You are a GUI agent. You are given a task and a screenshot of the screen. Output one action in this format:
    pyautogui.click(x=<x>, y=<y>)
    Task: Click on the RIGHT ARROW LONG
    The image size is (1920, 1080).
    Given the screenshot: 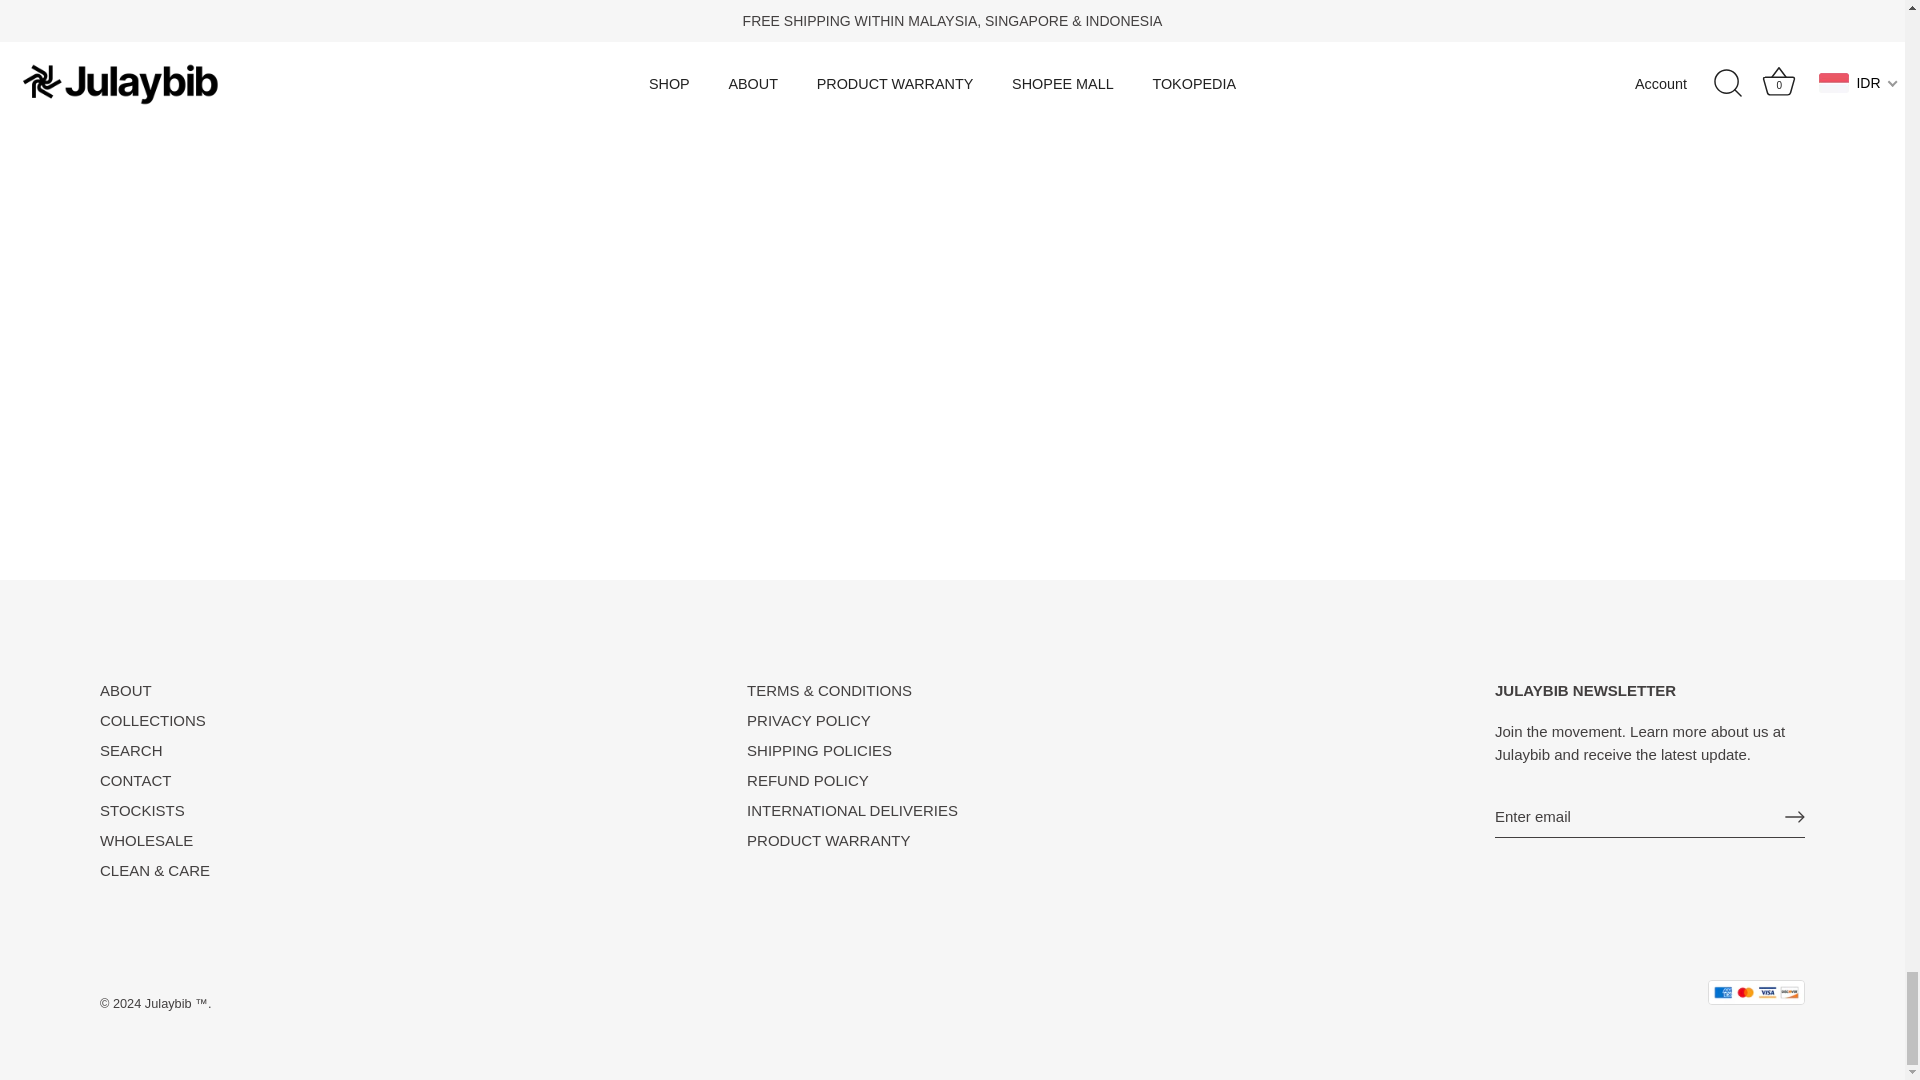 What is the action you would take?
    pyautogui.click(x=1794, y=816)
    